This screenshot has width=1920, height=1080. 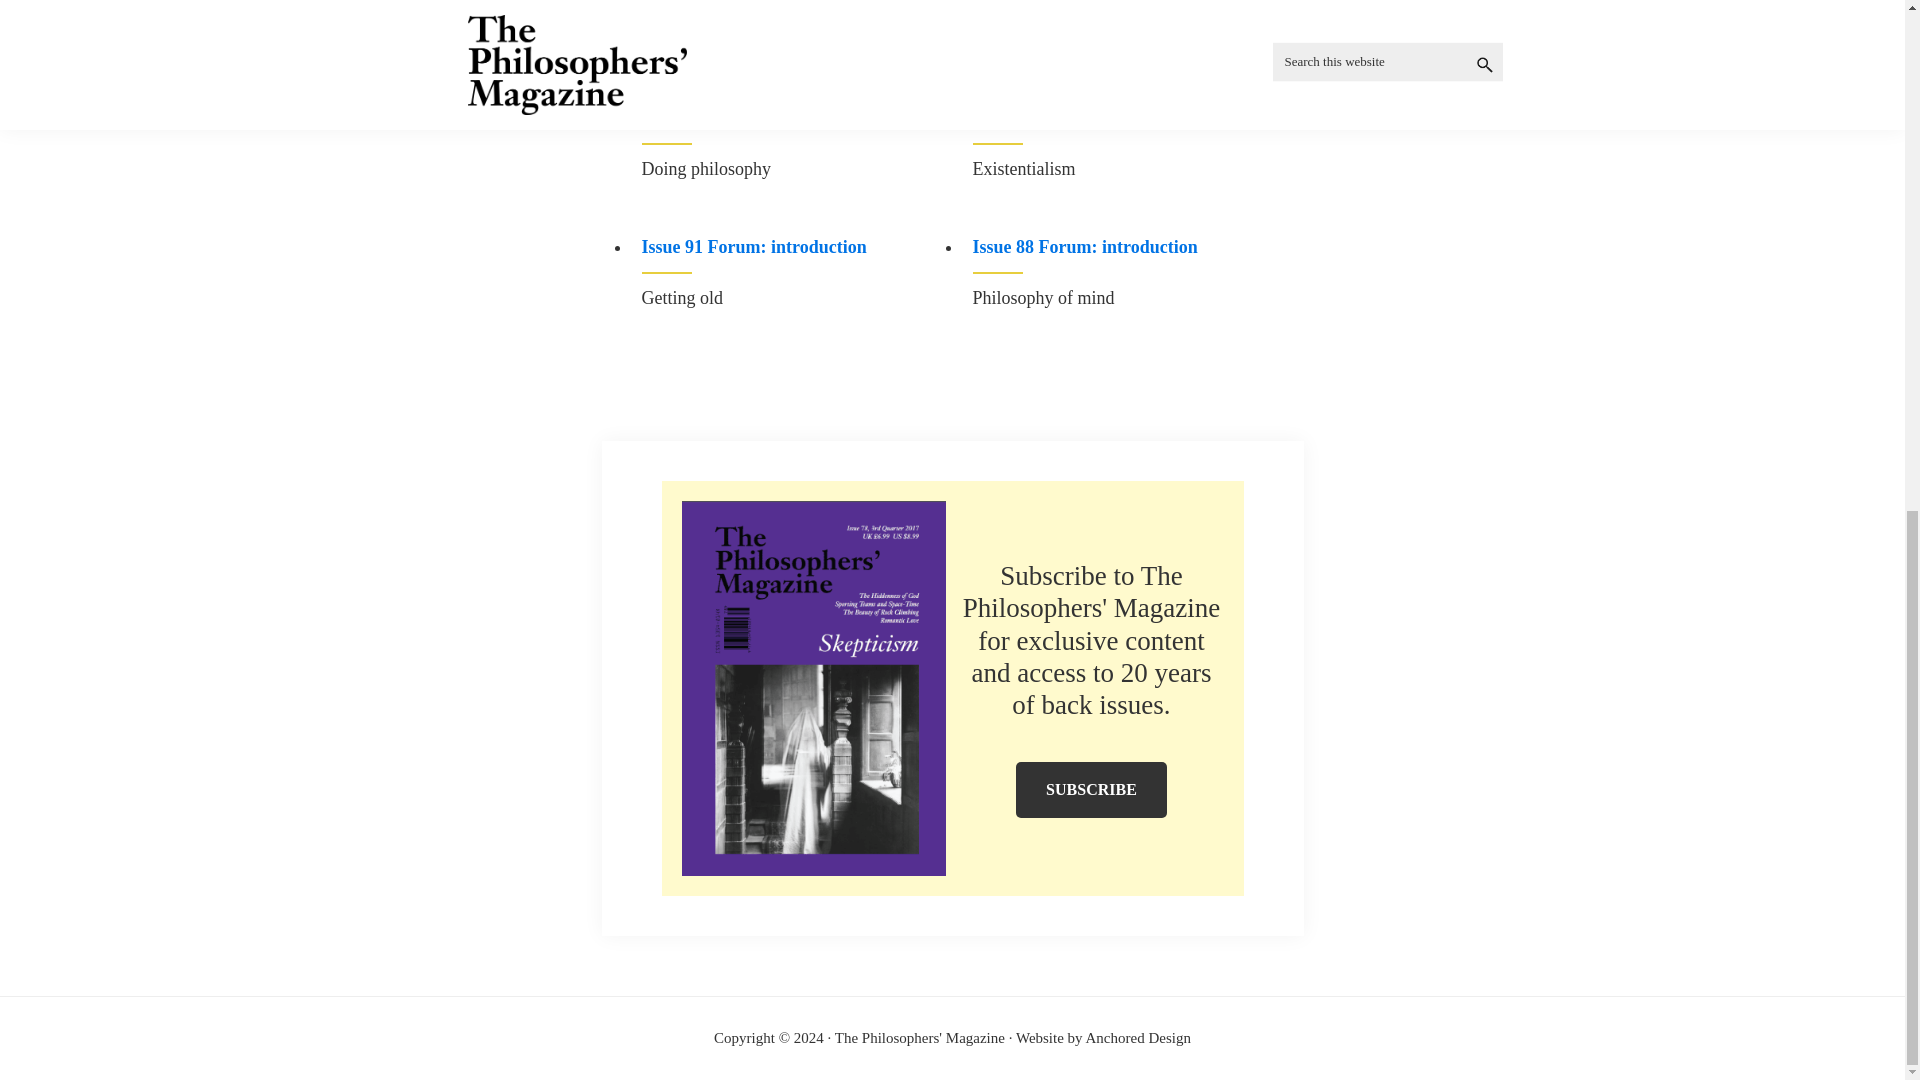 What do you see at coordinates (1091, 790) in the screenshot?
I see `SUBSCRIBE` at bounding box center [1091, 790].